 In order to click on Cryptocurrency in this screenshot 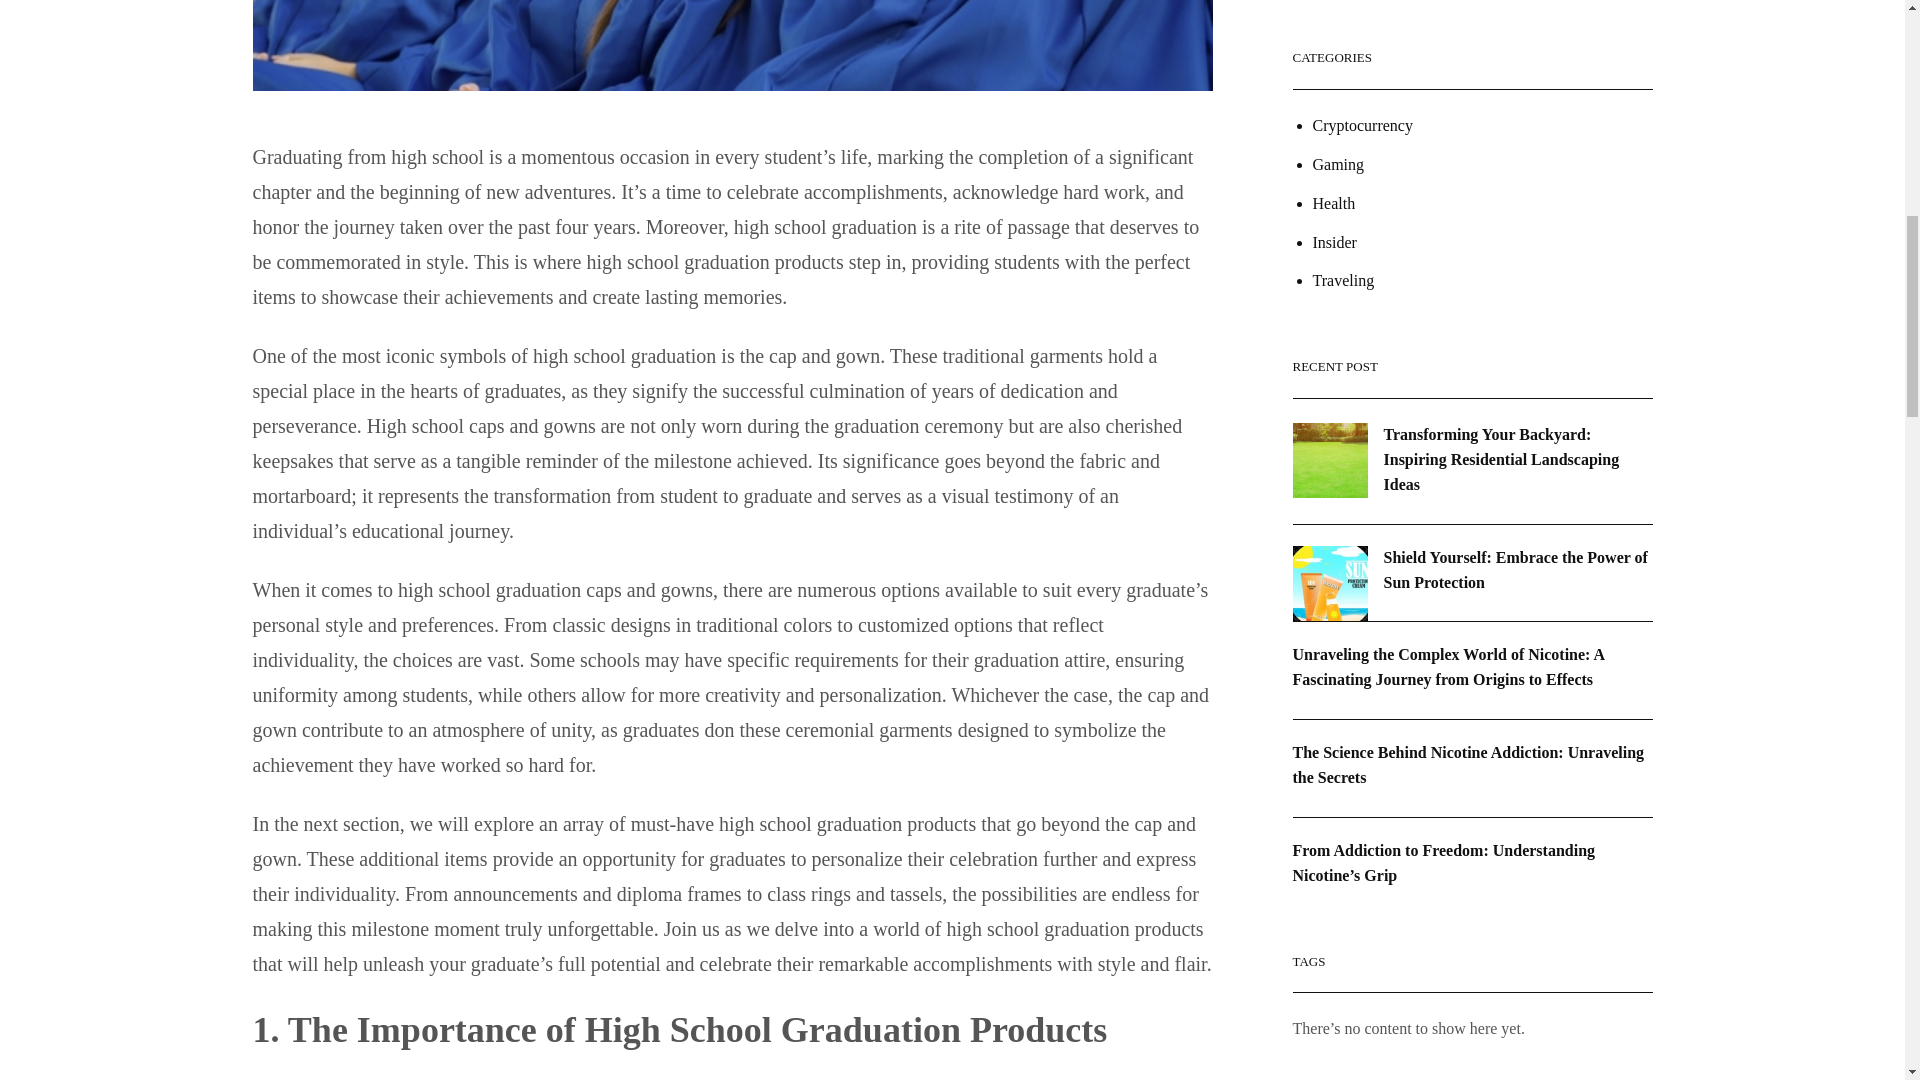, I will do `click(1361, 126)`.